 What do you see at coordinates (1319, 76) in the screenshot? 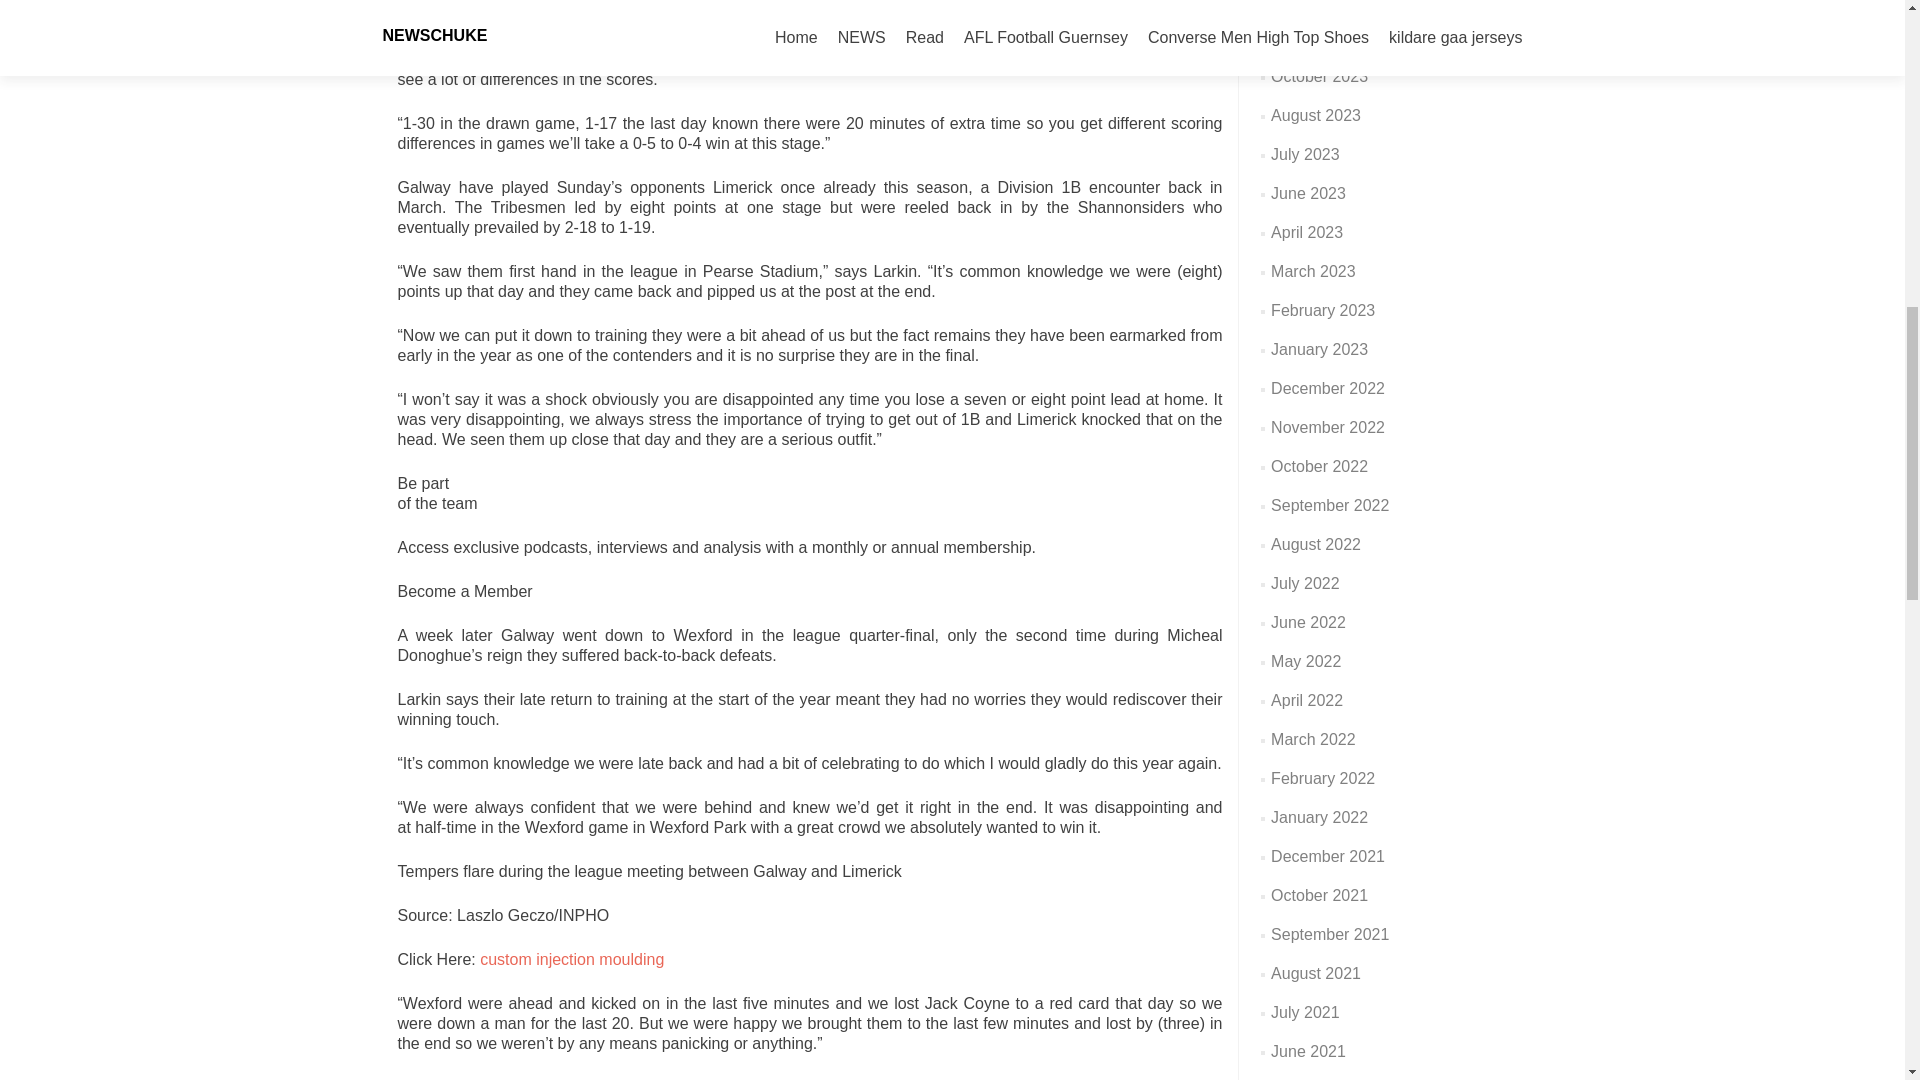
I see `October 2023` at bounding box center [1319, 76].